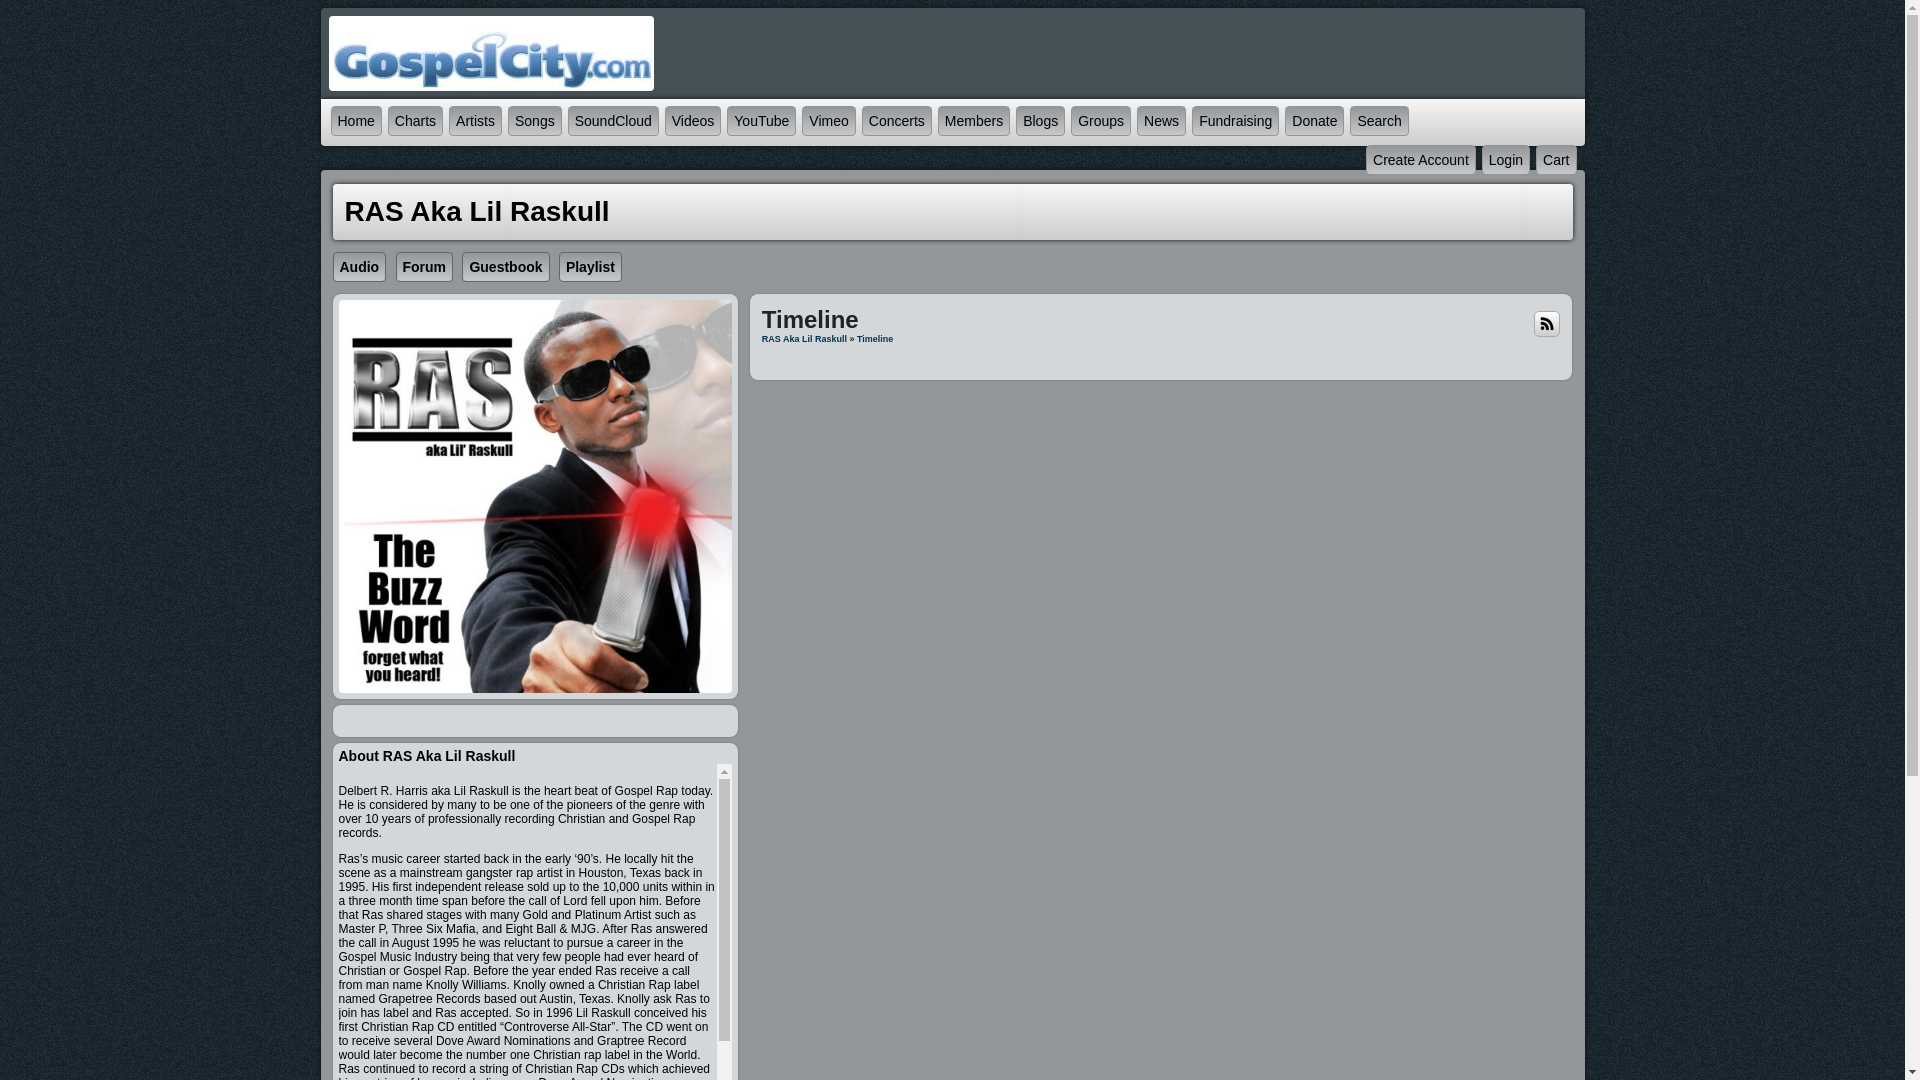 The width and height of the screenshot is (1920, 1080). What do you see at coordinates (761, 120) in the screenshot?
I see `YouTube` at bounding box center [761, 120].